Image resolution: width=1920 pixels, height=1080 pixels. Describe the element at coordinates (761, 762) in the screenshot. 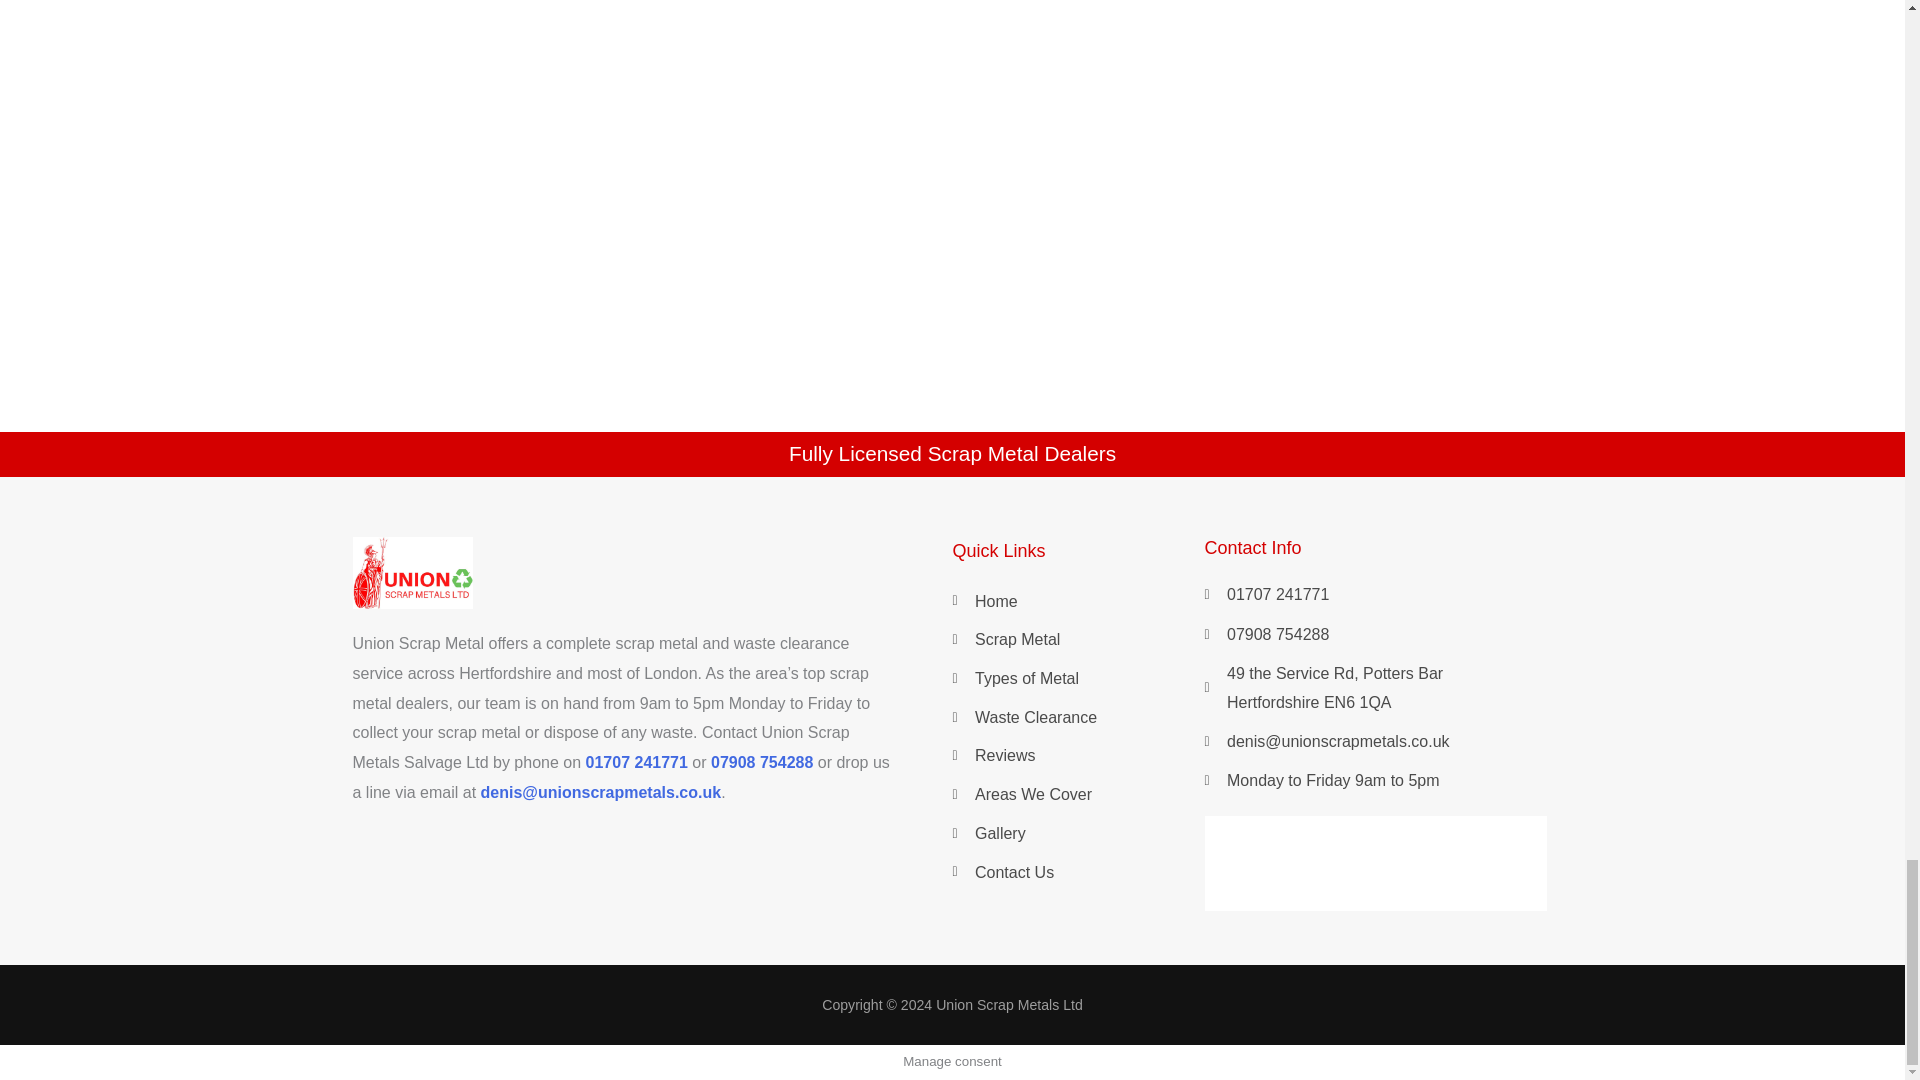

I see `07908 754288` at that location.